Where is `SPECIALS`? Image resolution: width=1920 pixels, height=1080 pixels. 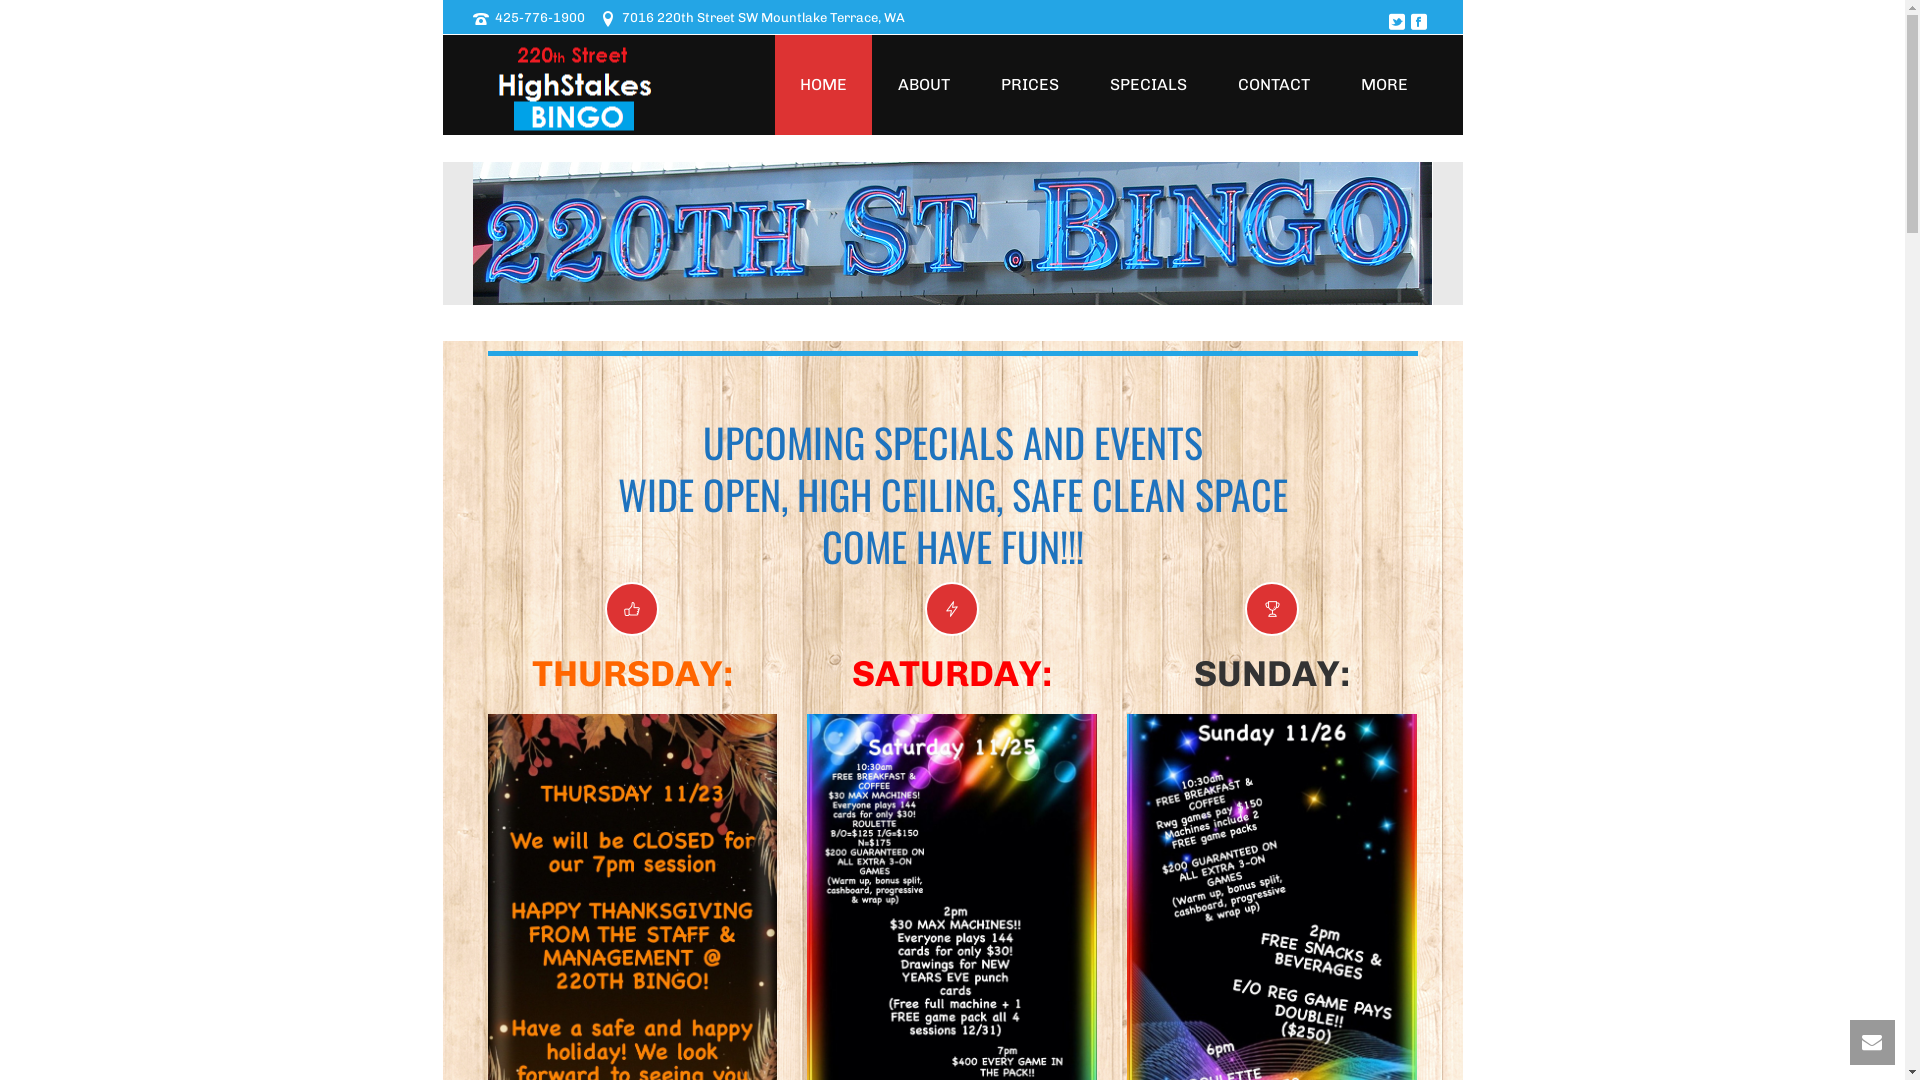 SPECIALS is located at coordinates (1148, 85).